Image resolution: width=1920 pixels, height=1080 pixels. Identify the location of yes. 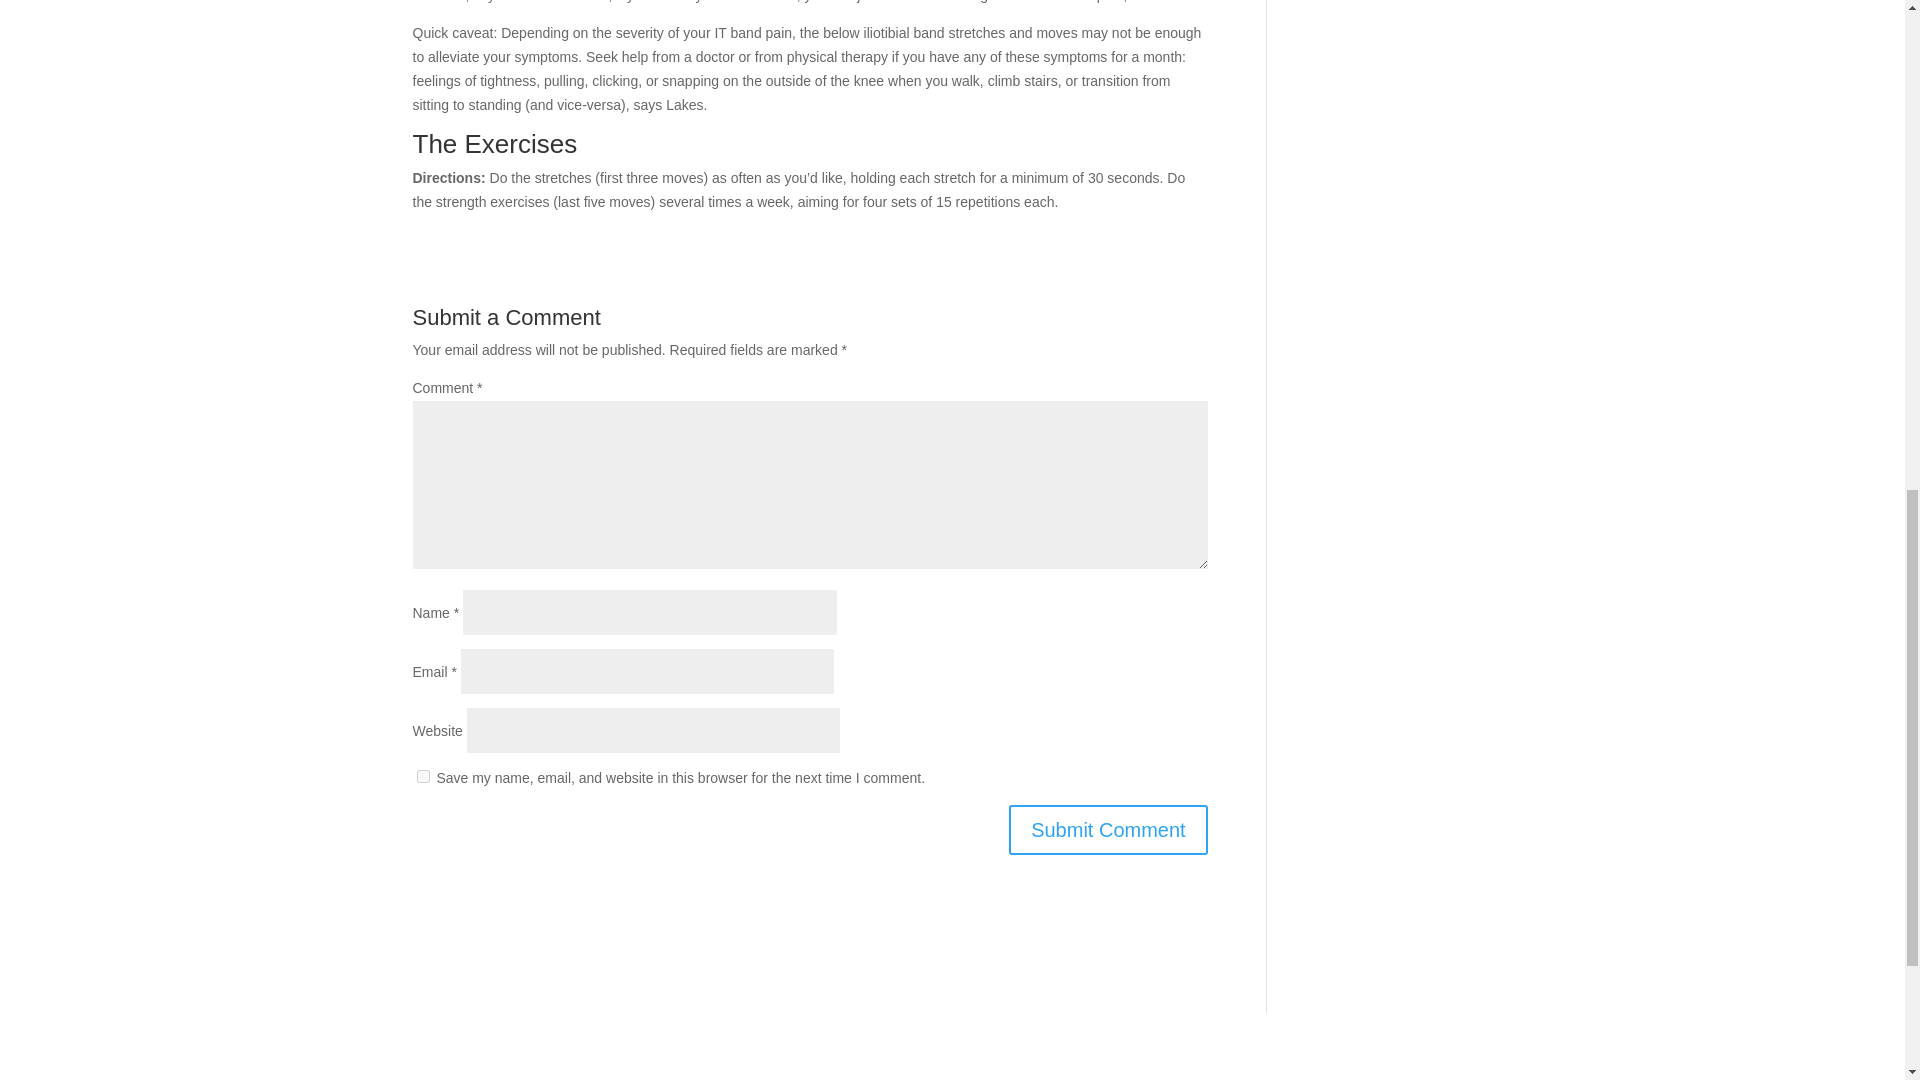
(422, 776).